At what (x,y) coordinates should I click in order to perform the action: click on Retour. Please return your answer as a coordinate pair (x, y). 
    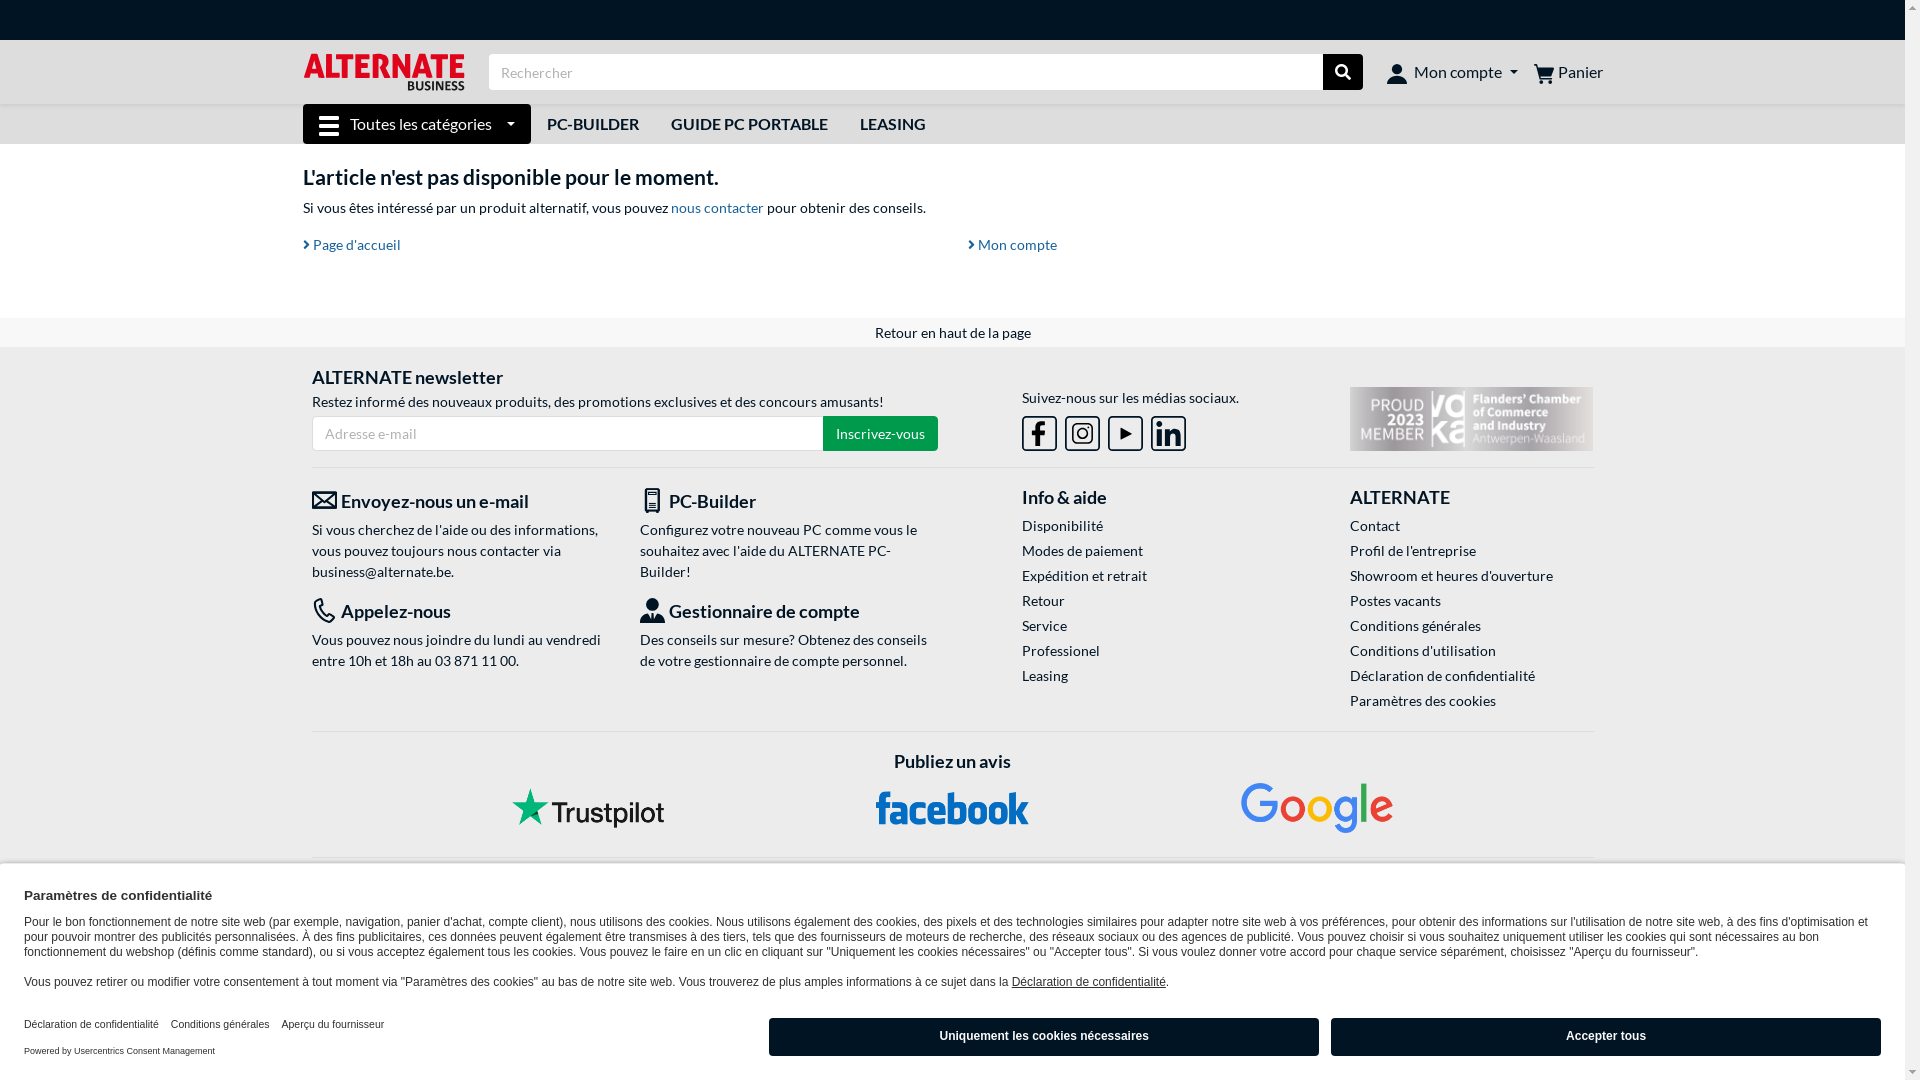
    Looking at the image, I should click on (1144, 600).